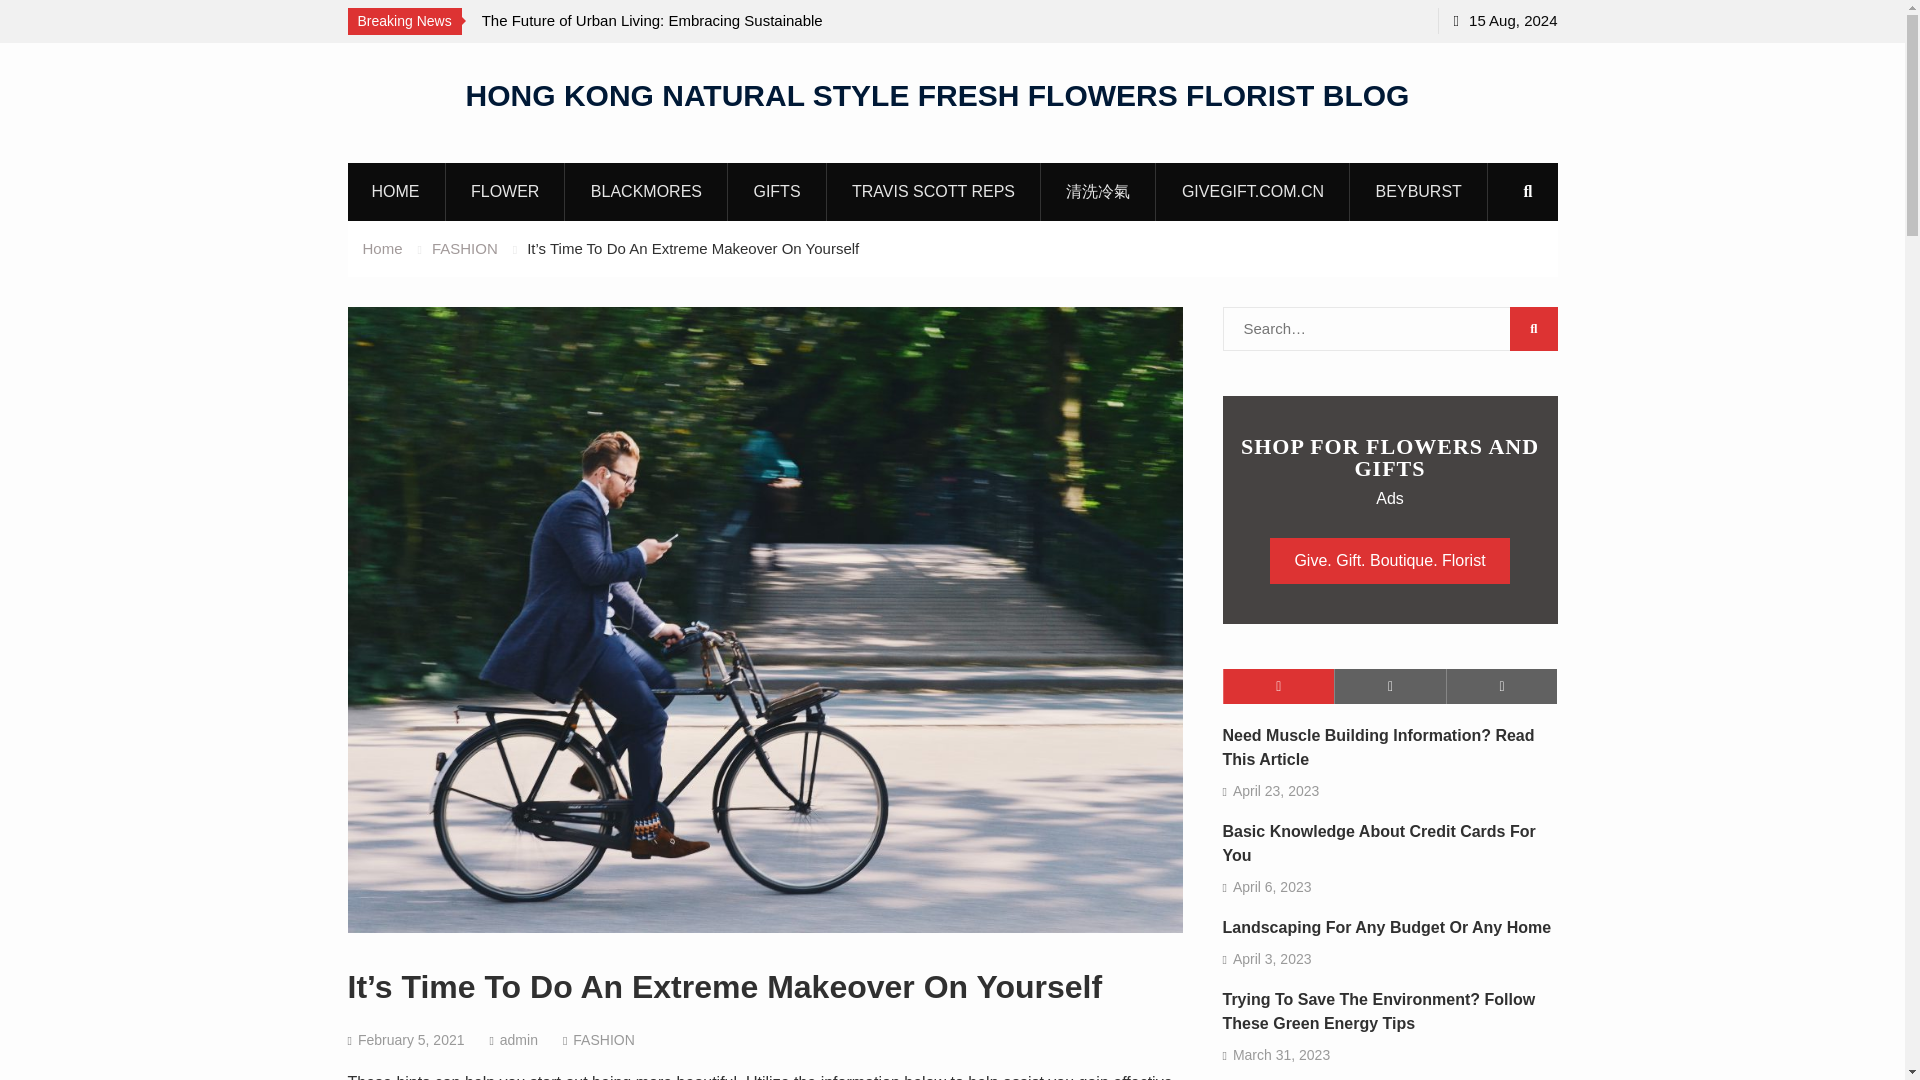 The image size is (1920, 1080). Describe the element at coordinates (464, 248) in the screenshot. I see `FASHION` at that location.